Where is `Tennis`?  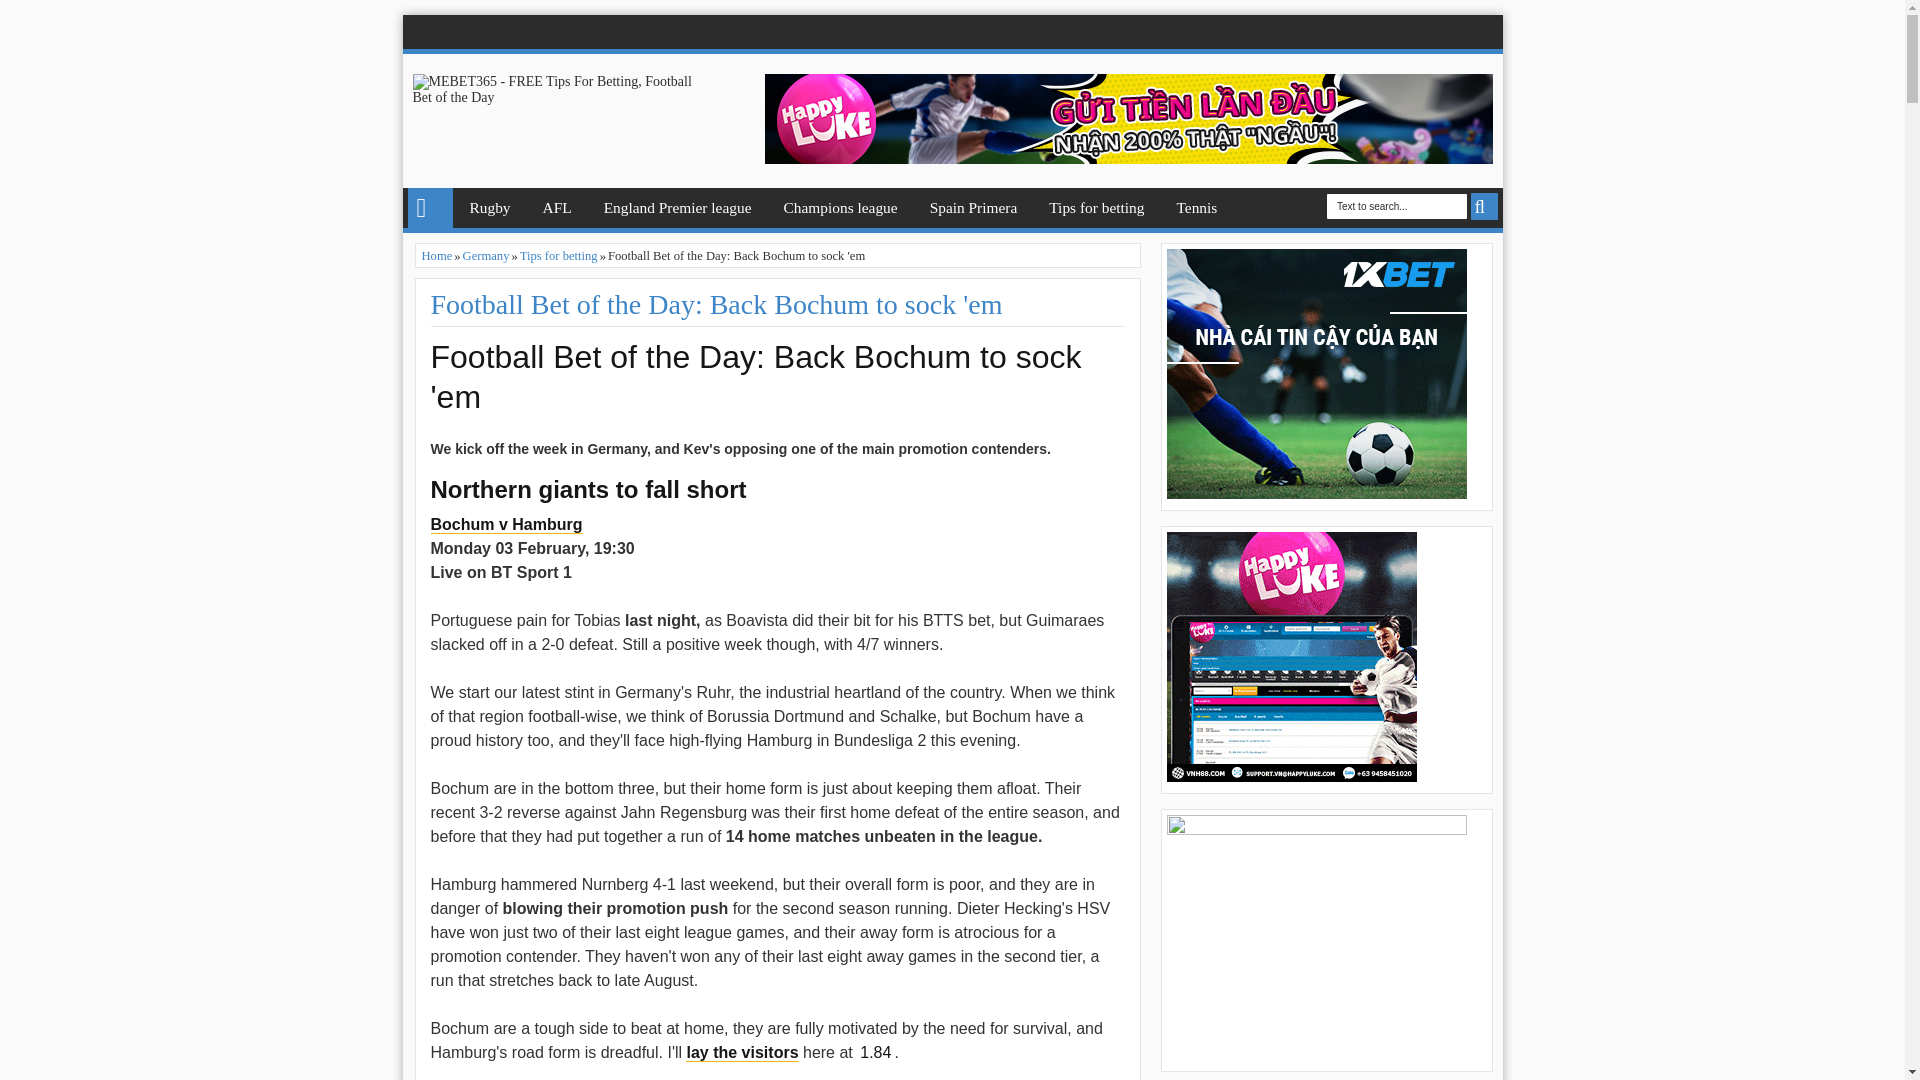 Tennis is located at coordinates (1196, 207).